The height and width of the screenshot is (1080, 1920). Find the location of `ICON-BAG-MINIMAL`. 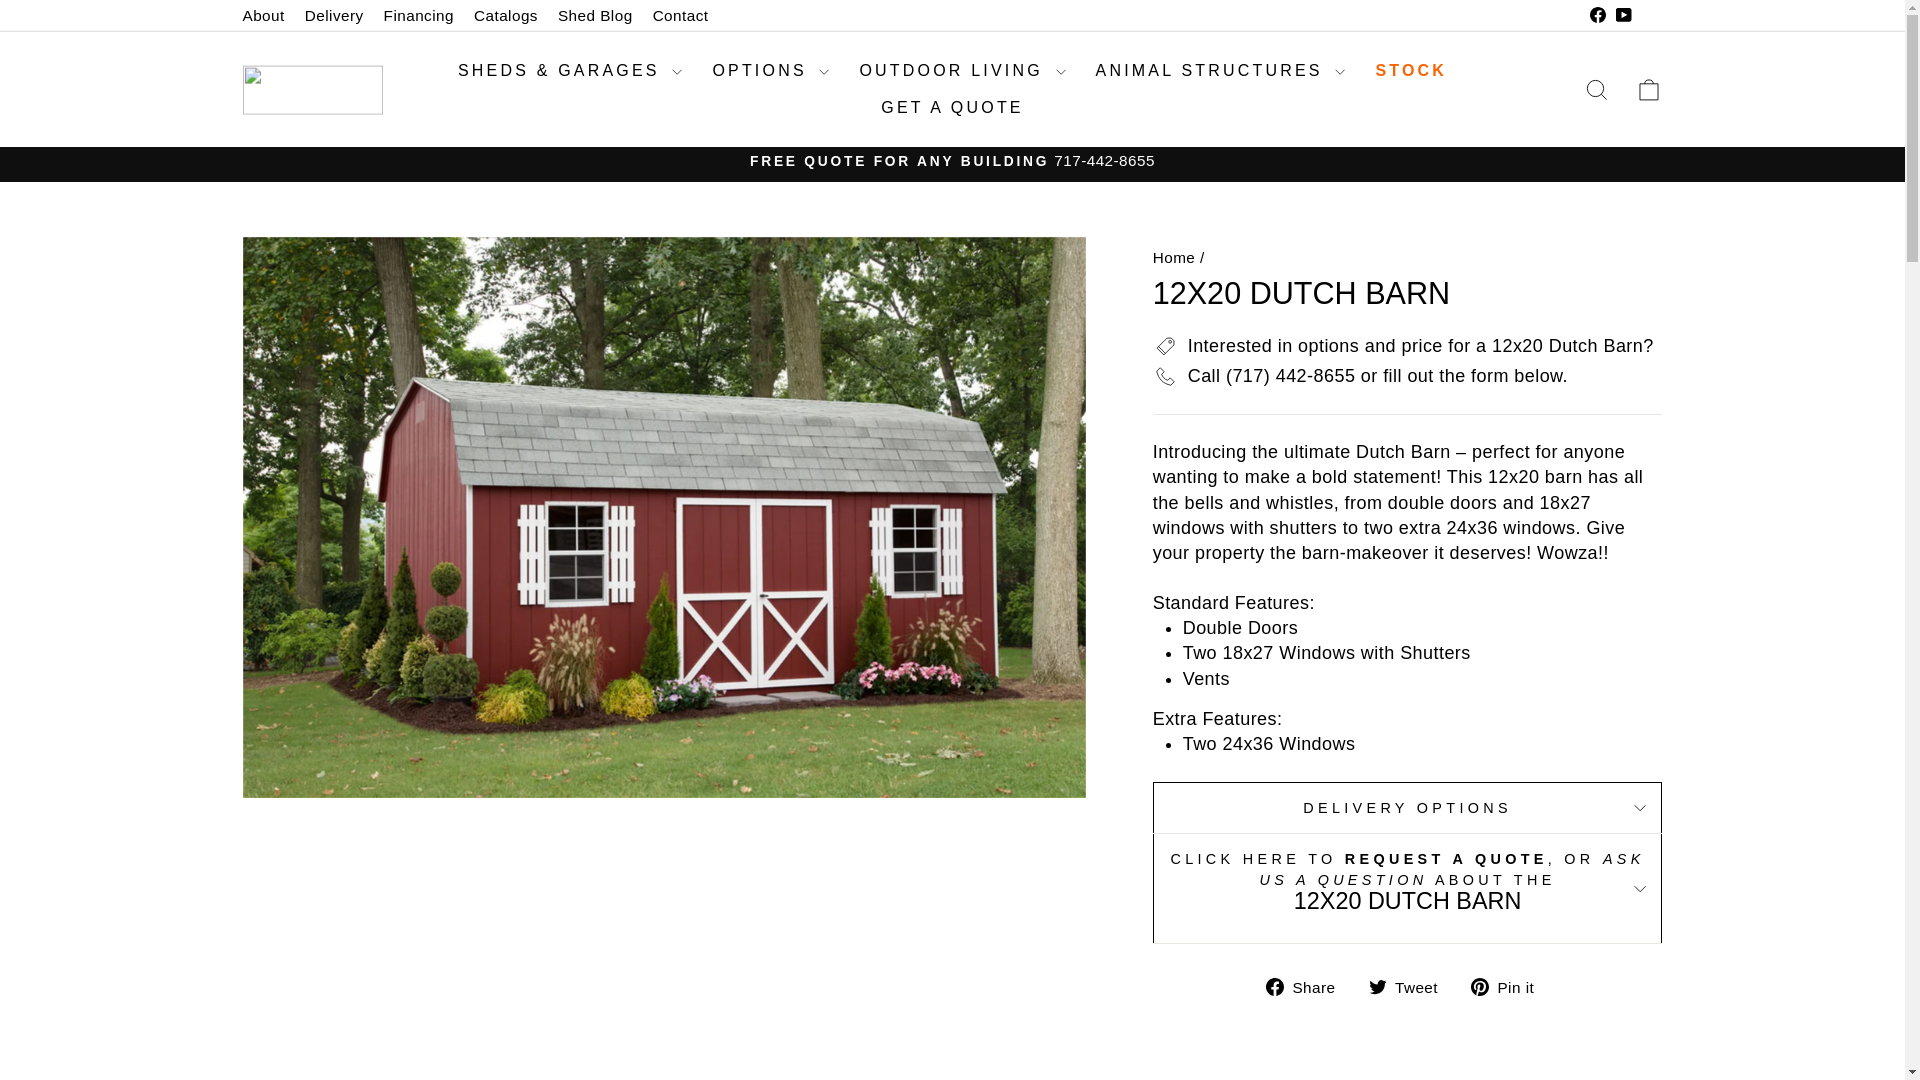

ICON-BAG-MINIMAL is located at coordinates (1648, 89).